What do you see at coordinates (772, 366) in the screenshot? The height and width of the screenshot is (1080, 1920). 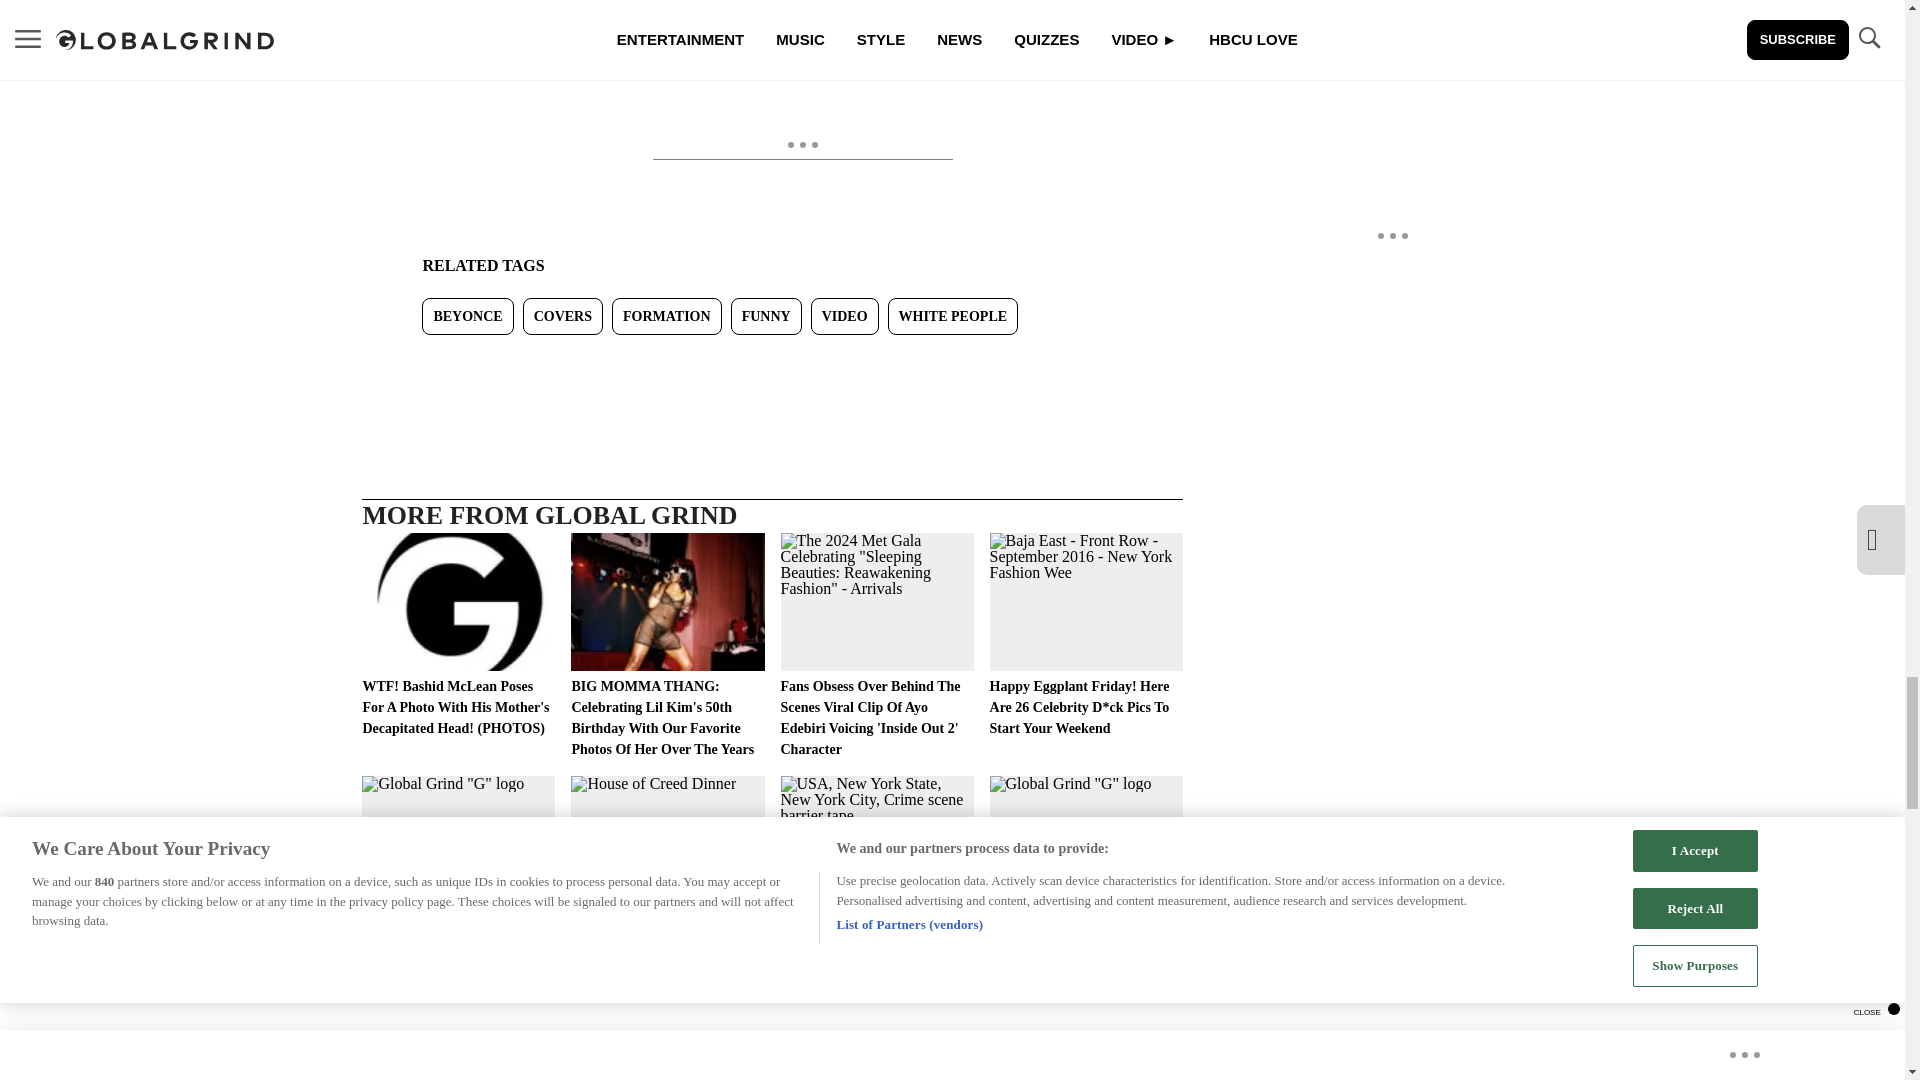 I see `Vuukle Sharebar Widget` at bounding box center [772, 366].